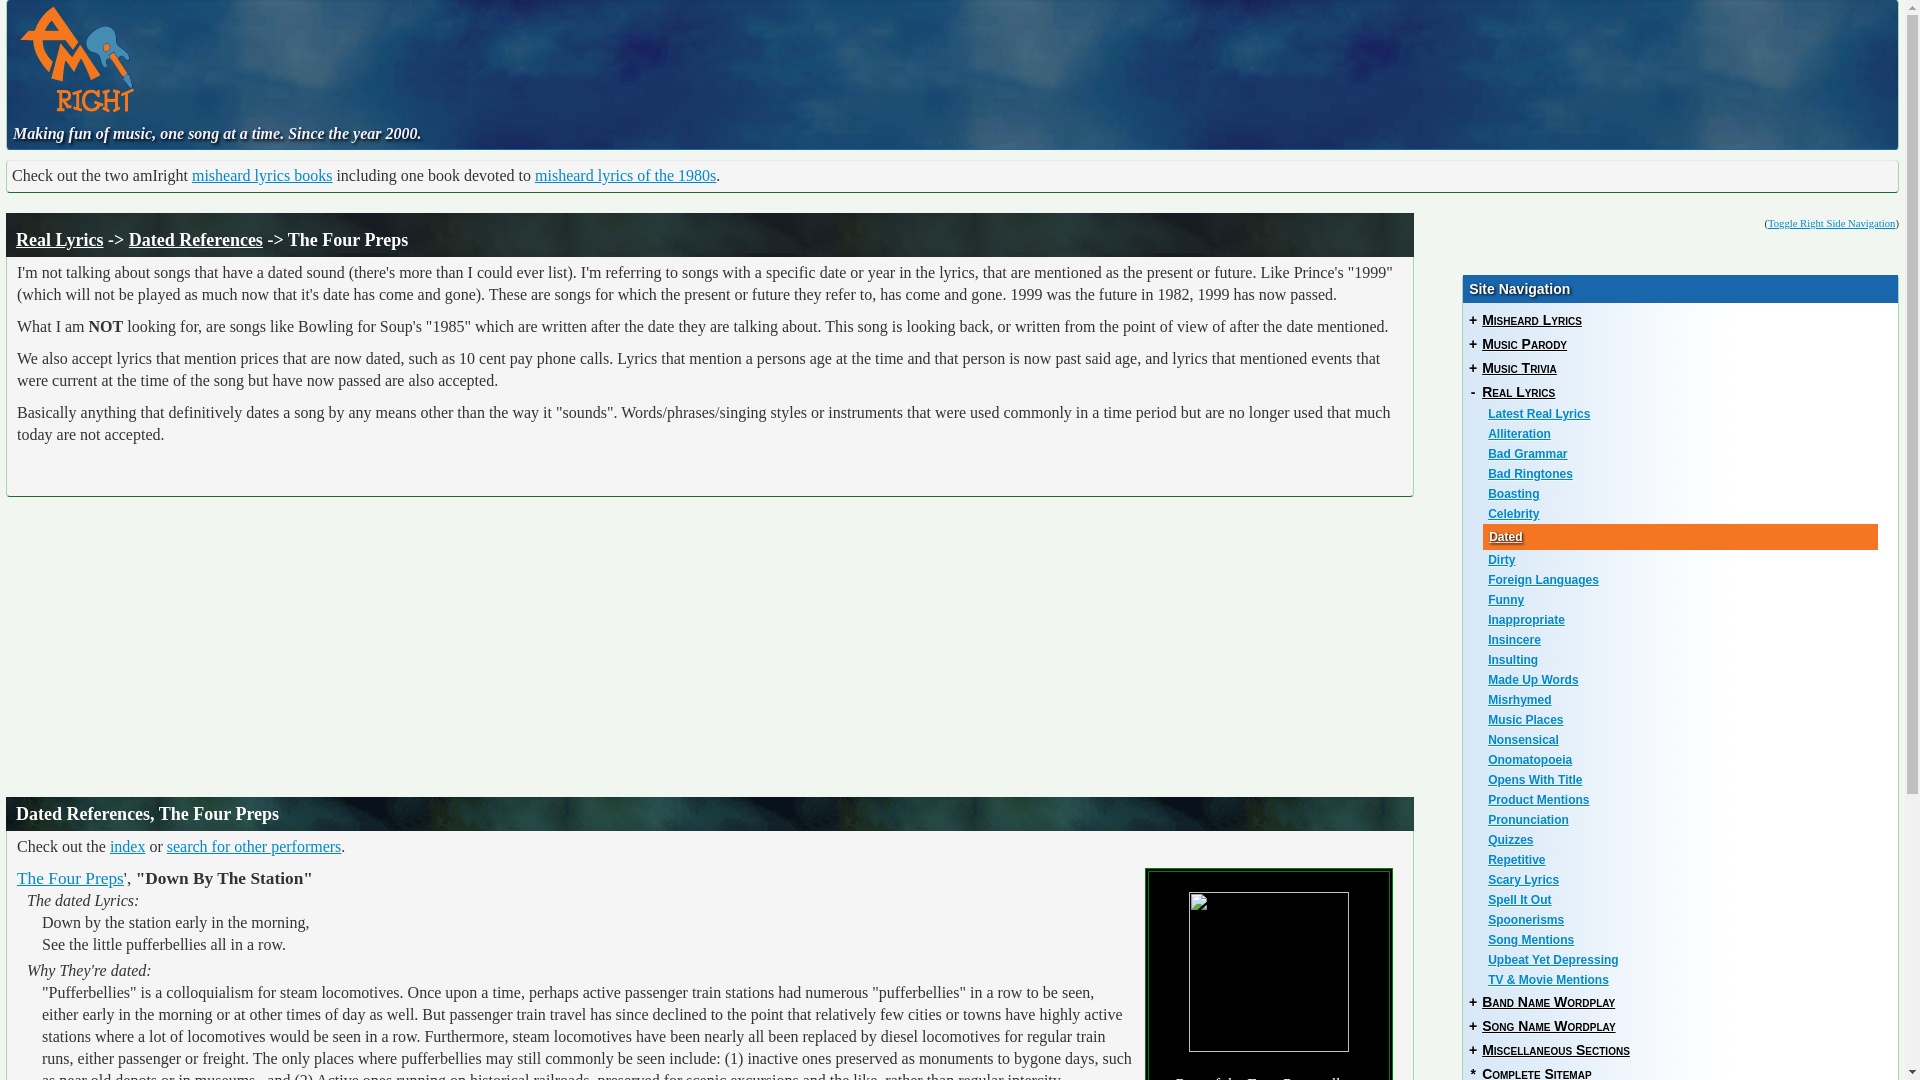 The height and width of the screenshot is (1080, 1920). Describe the element at coordinates (1682, 720) in the screenshot. I see `Music Places` at that location.